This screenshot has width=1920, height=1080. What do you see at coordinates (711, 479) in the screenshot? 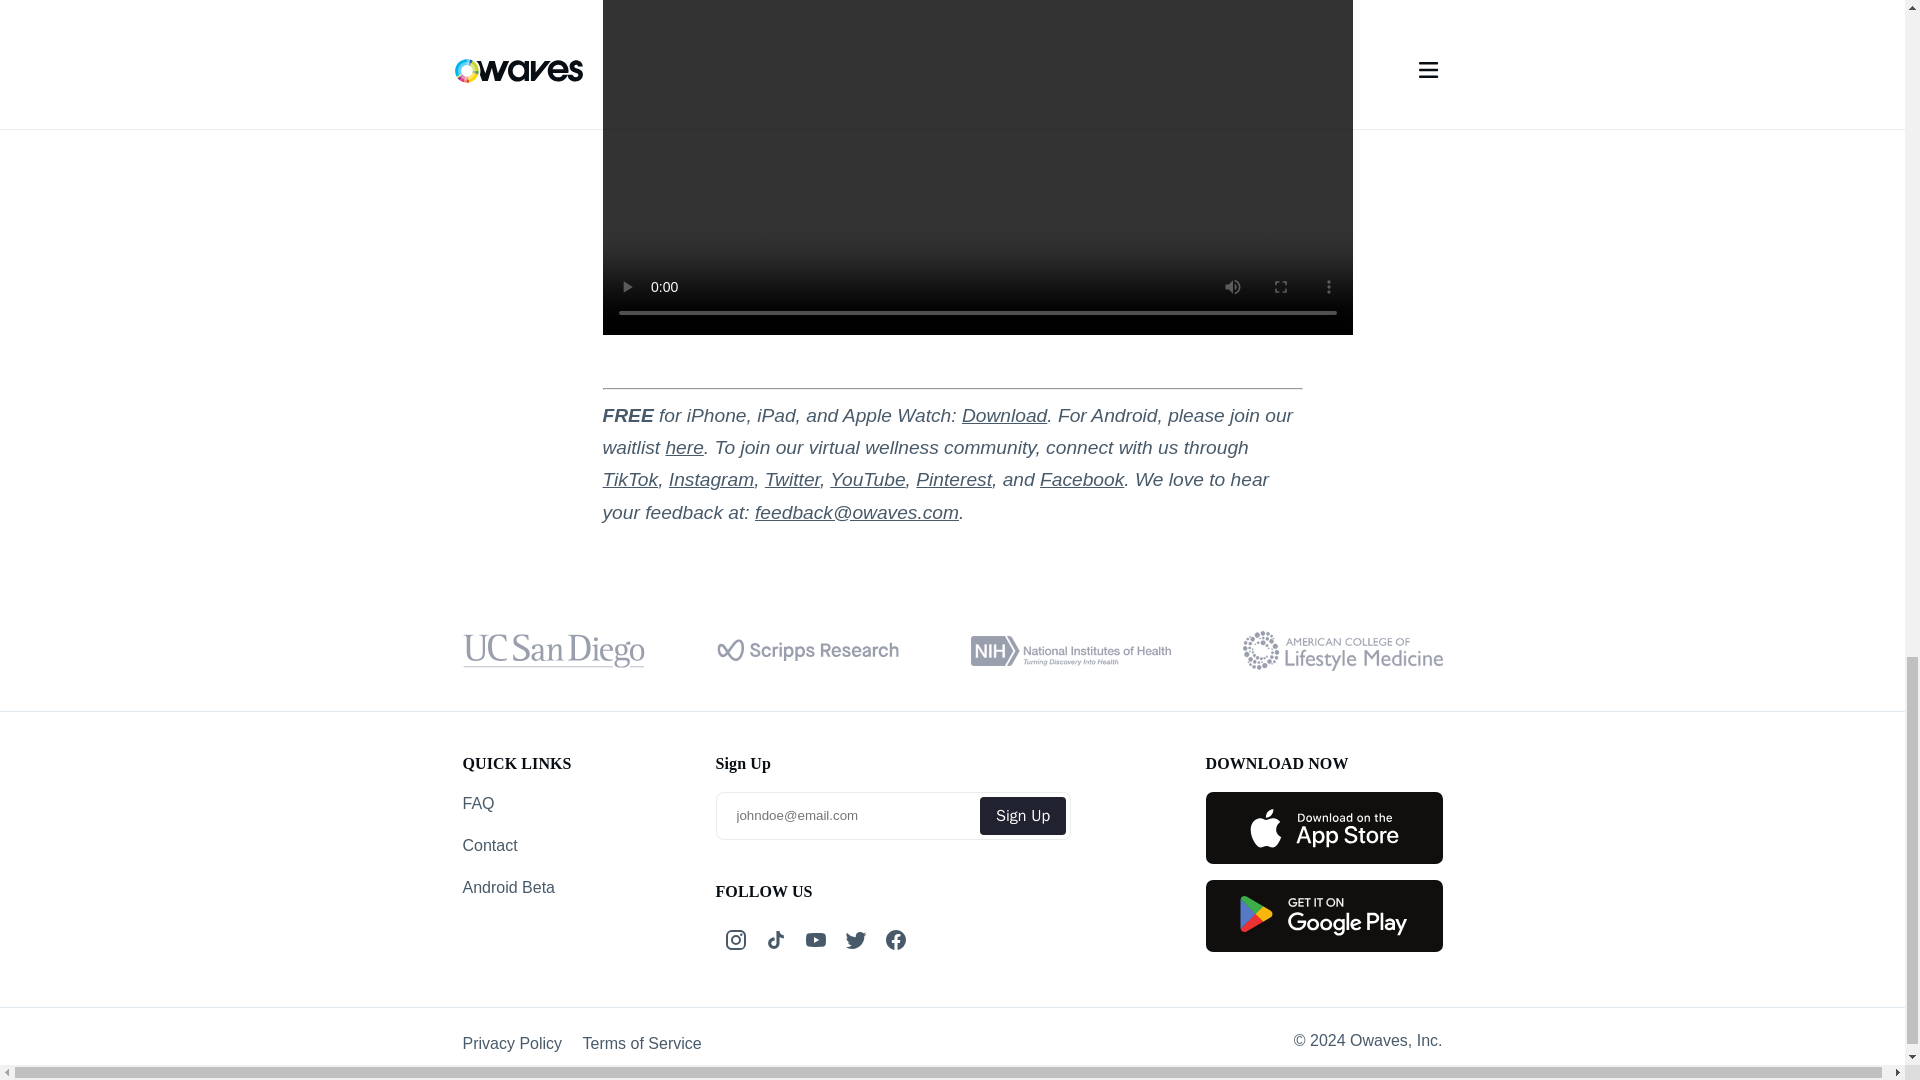
I see `Instagram` at bounding box center [711, 479].